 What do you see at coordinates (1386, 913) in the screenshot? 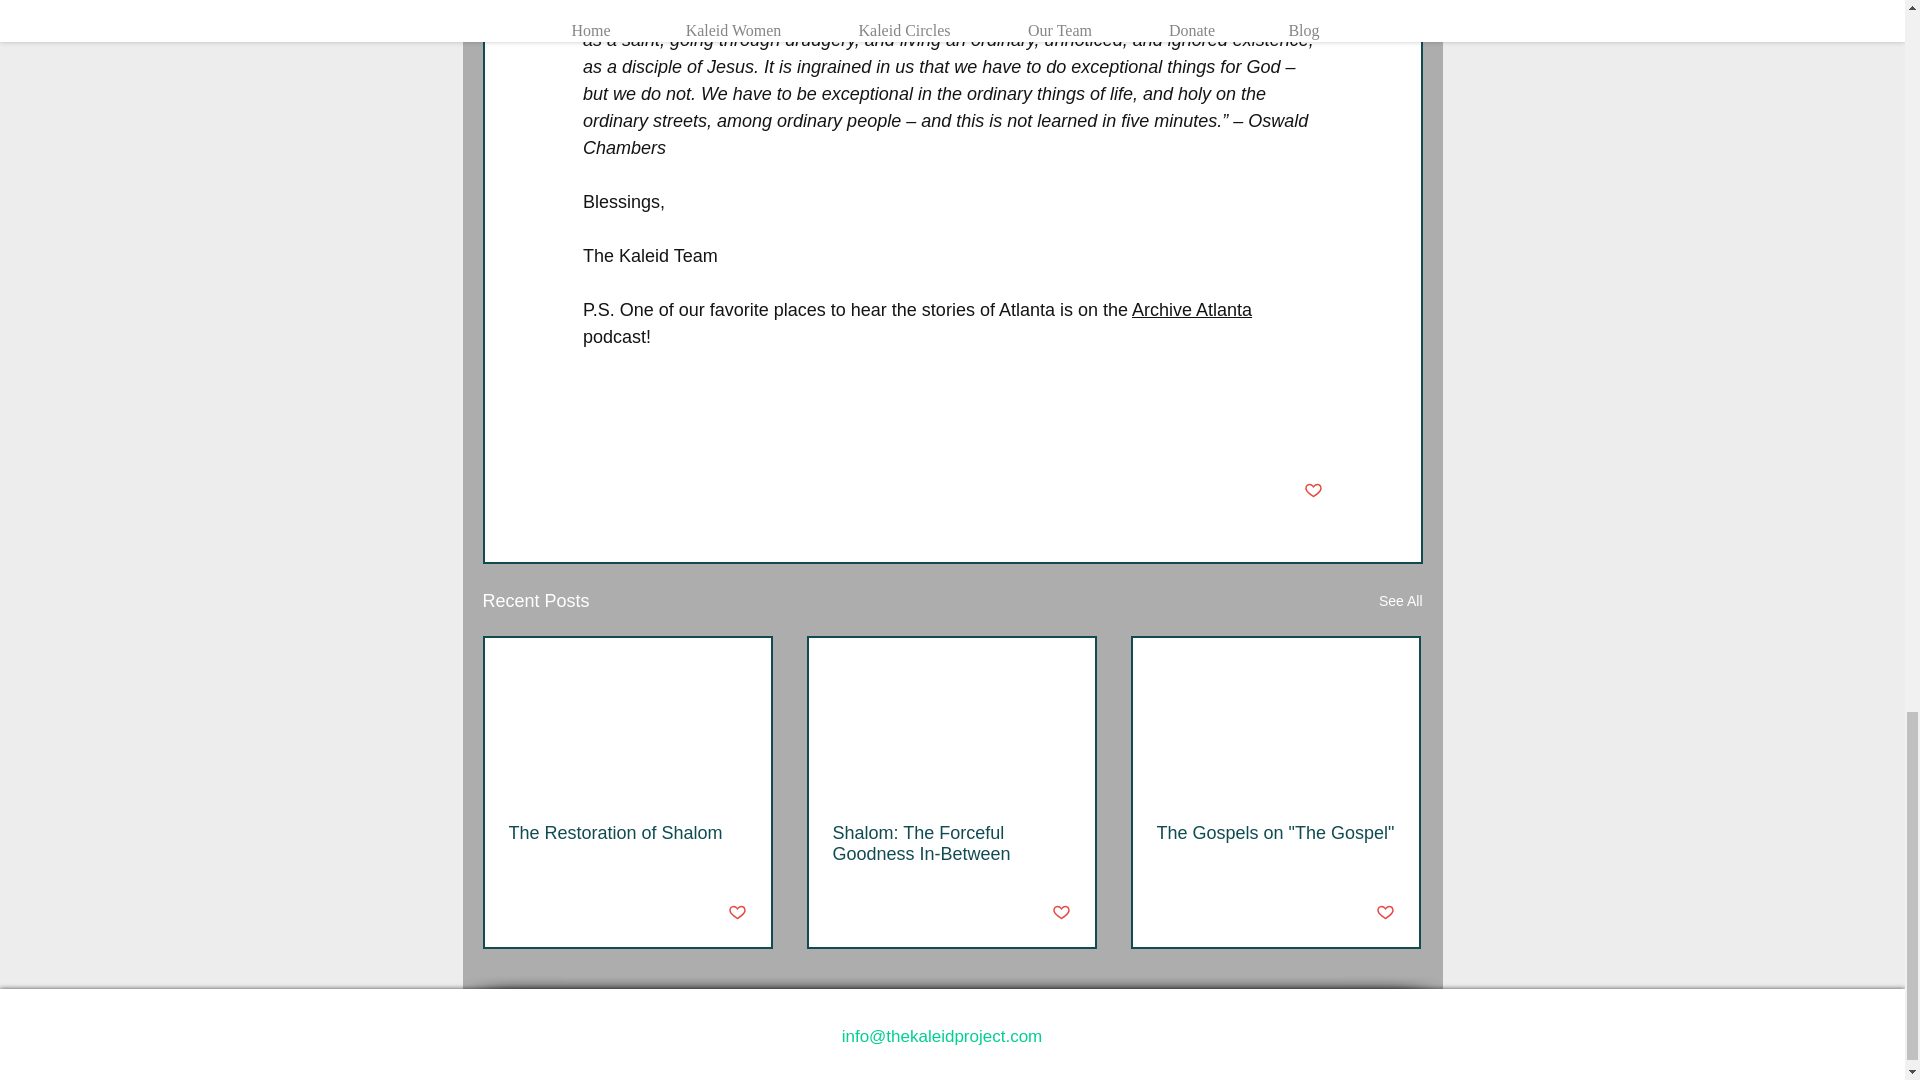
I see `Post not marked as liked` at bounding box center [1386, 913].